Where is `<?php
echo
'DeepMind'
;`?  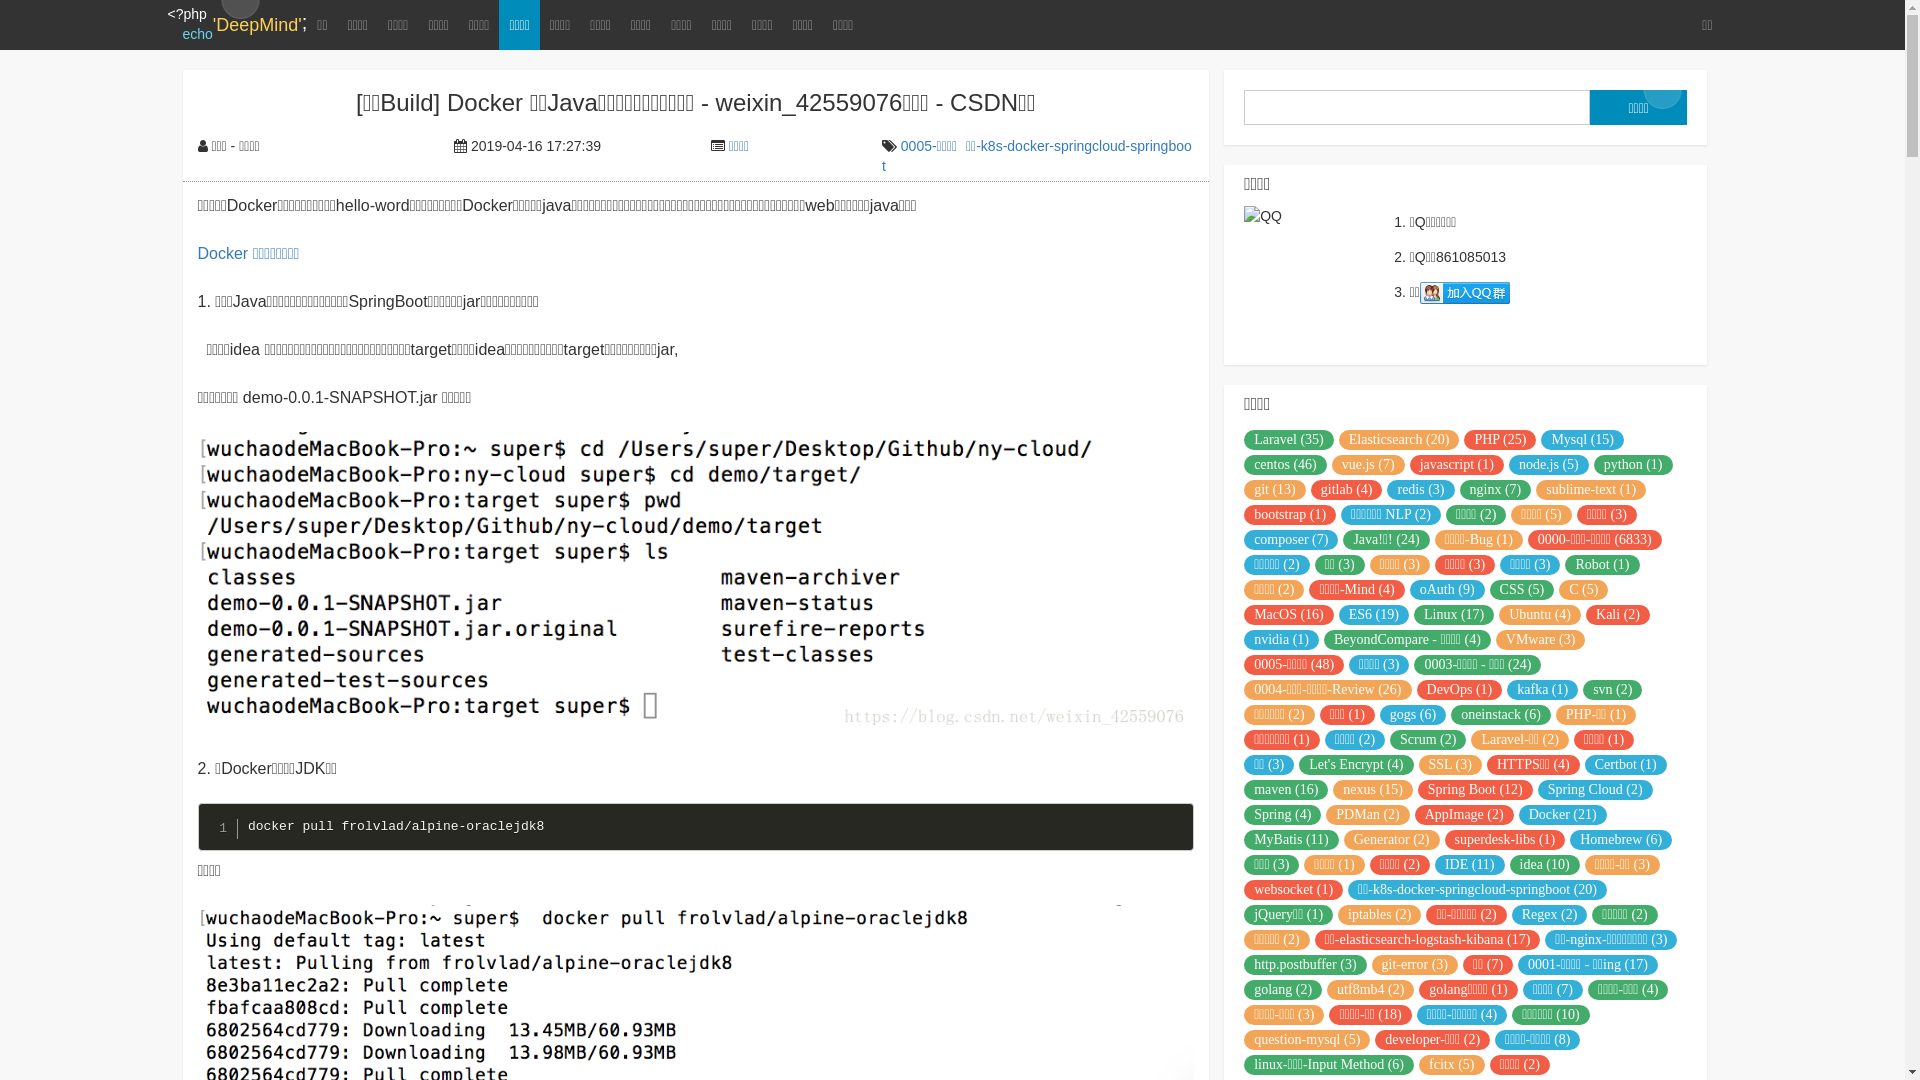 <?php
echo
'DeepMind'
; is located at coordinates (238, 25).